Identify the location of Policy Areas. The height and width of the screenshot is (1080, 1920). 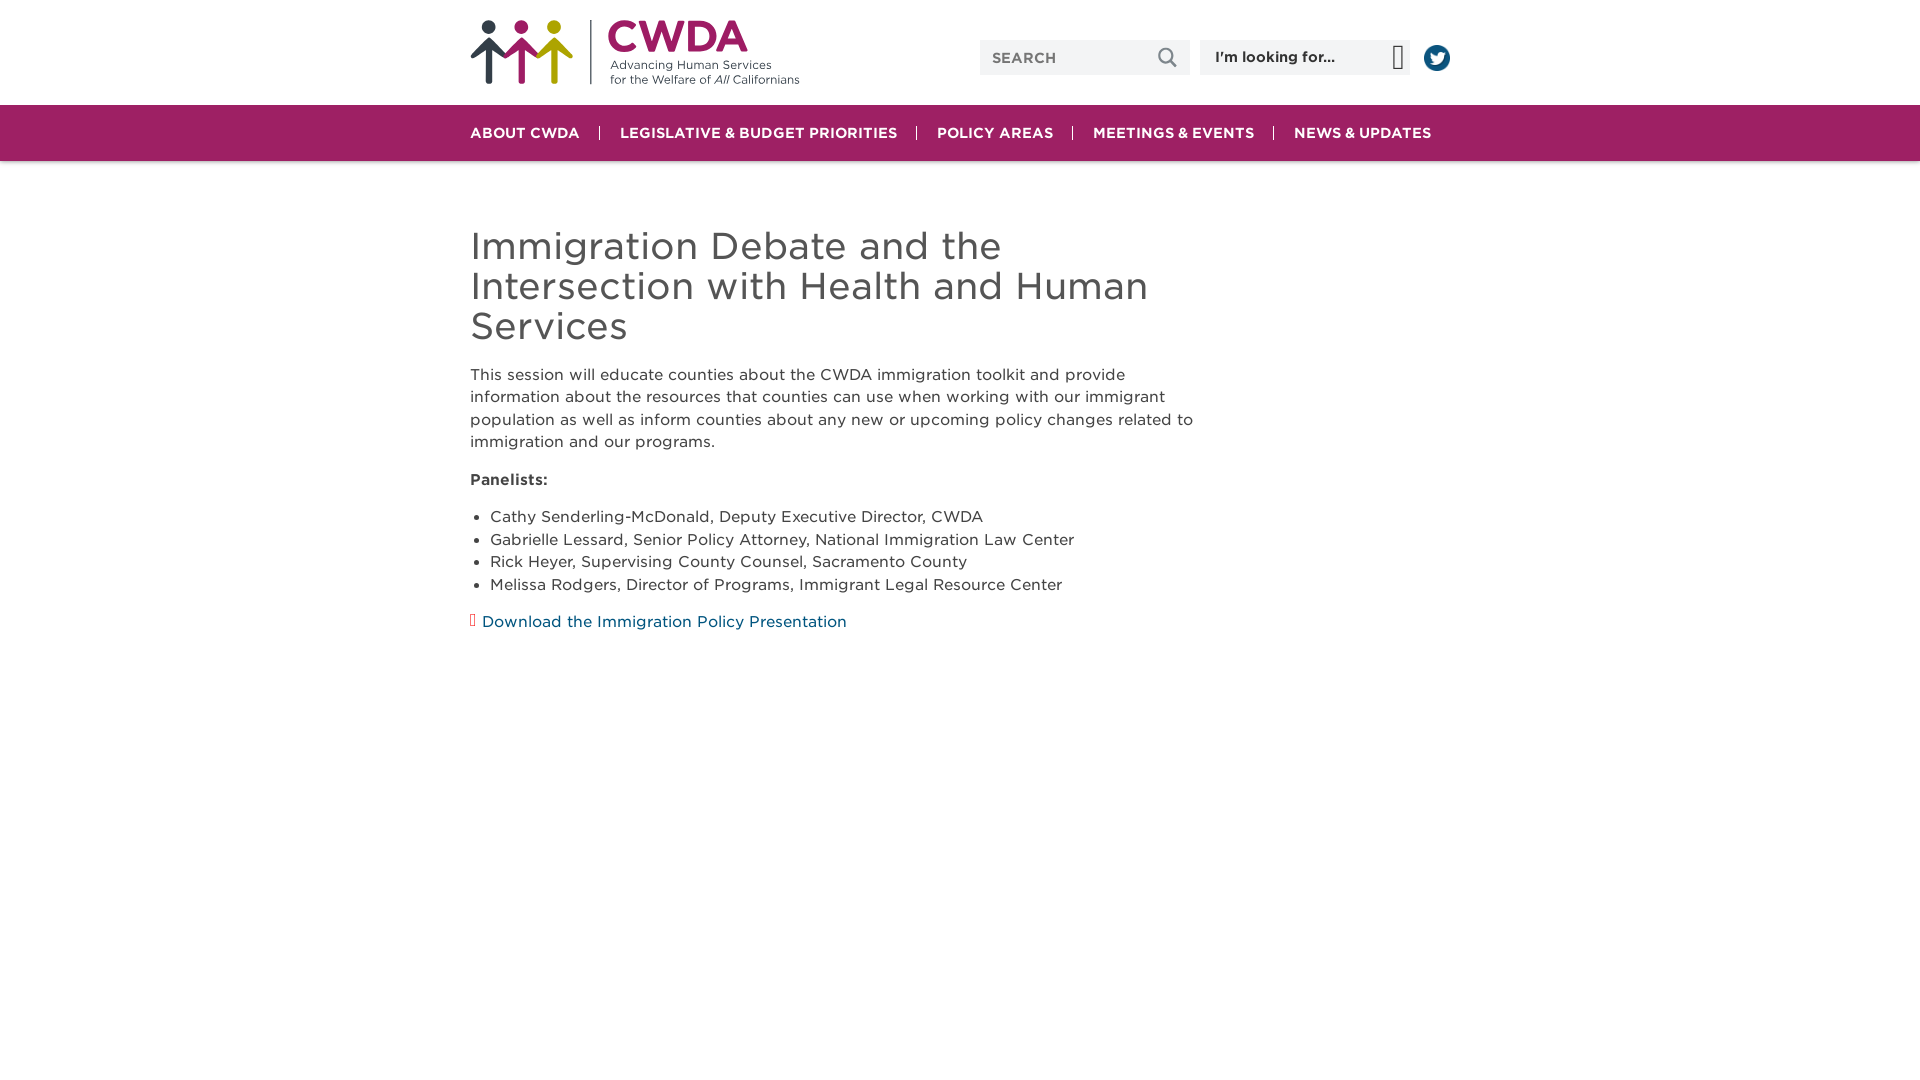
(995, 132).